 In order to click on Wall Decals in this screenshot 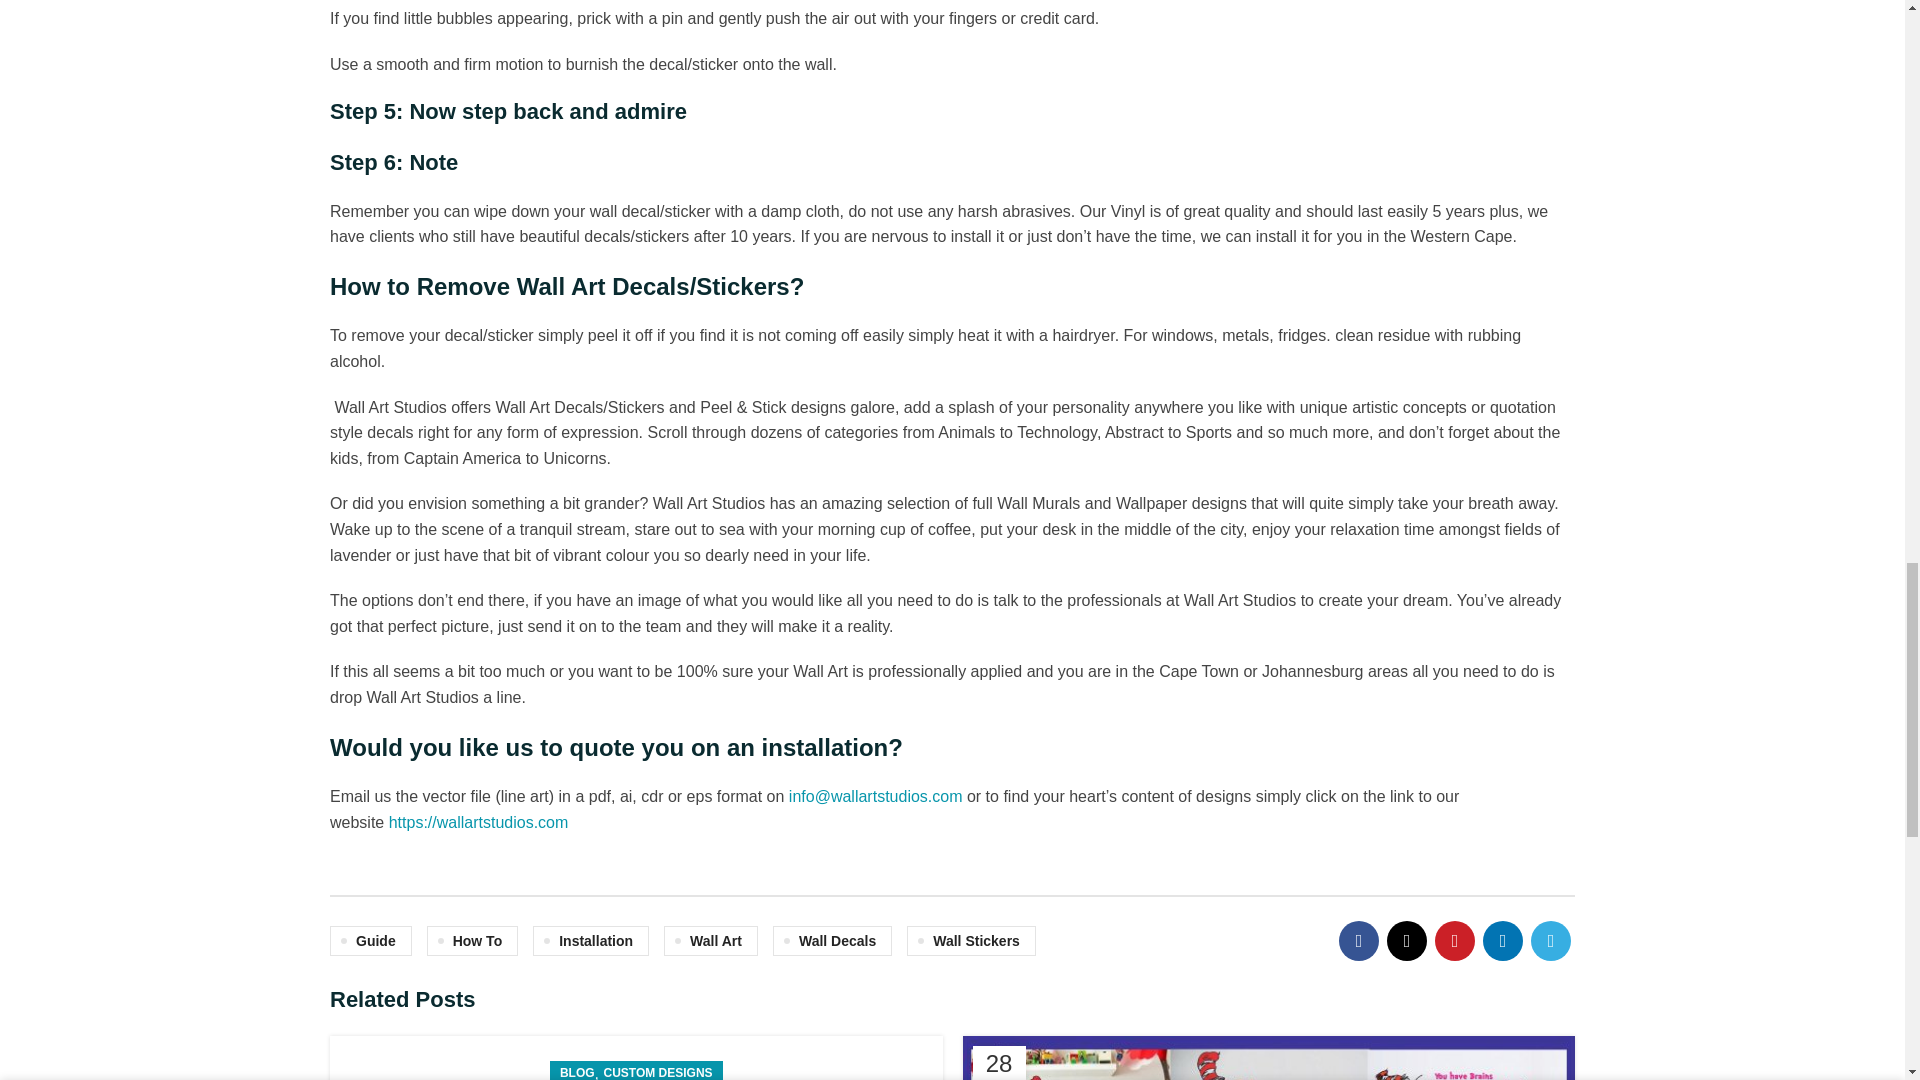, I will do `click(832, 940)`.